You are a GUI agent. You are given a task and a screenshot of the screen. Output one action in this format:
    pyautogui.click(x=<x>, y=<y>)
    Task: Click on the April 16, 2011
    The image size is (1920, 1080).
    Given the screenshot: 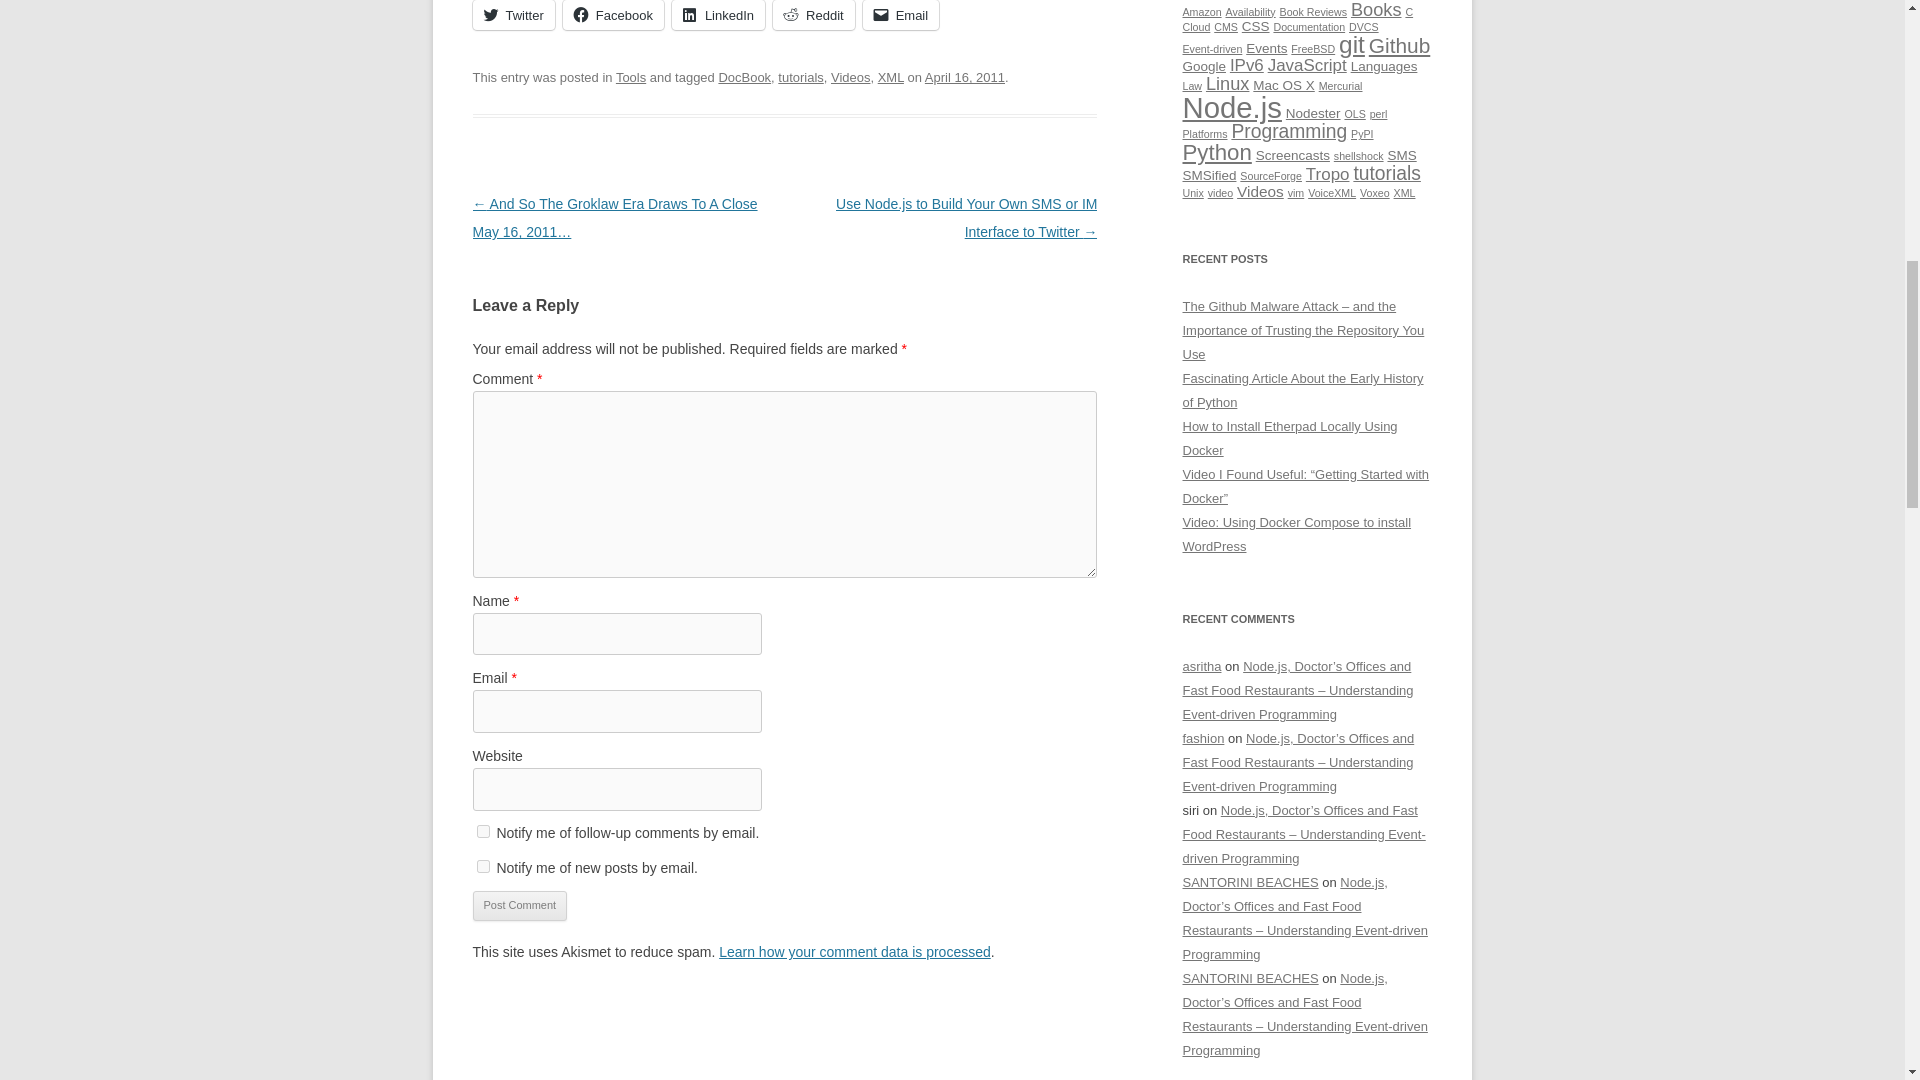 What is the action you would take?
    pyautogui.click(x=964, y=78)
    